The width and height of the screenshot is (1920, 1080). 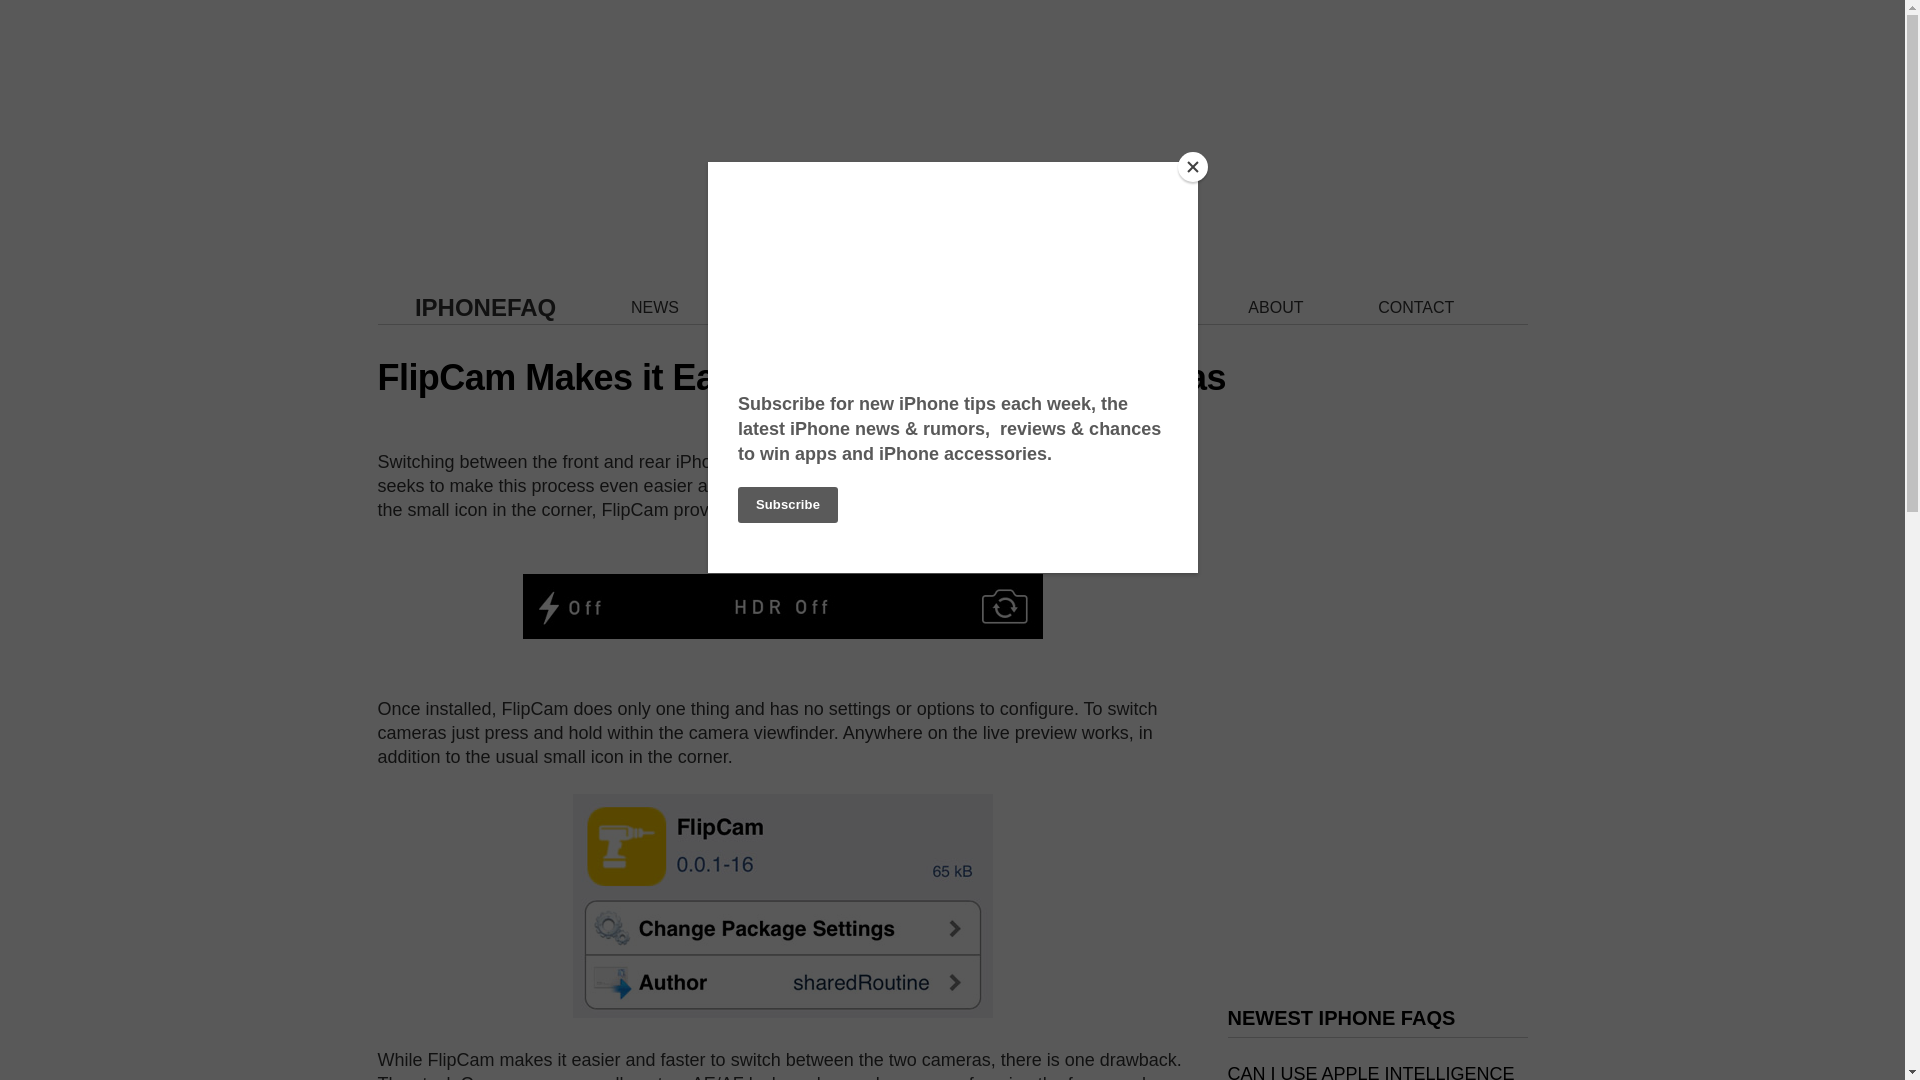 I want to click on cydia tweak FlipCam2, so click(x=782, y=606).